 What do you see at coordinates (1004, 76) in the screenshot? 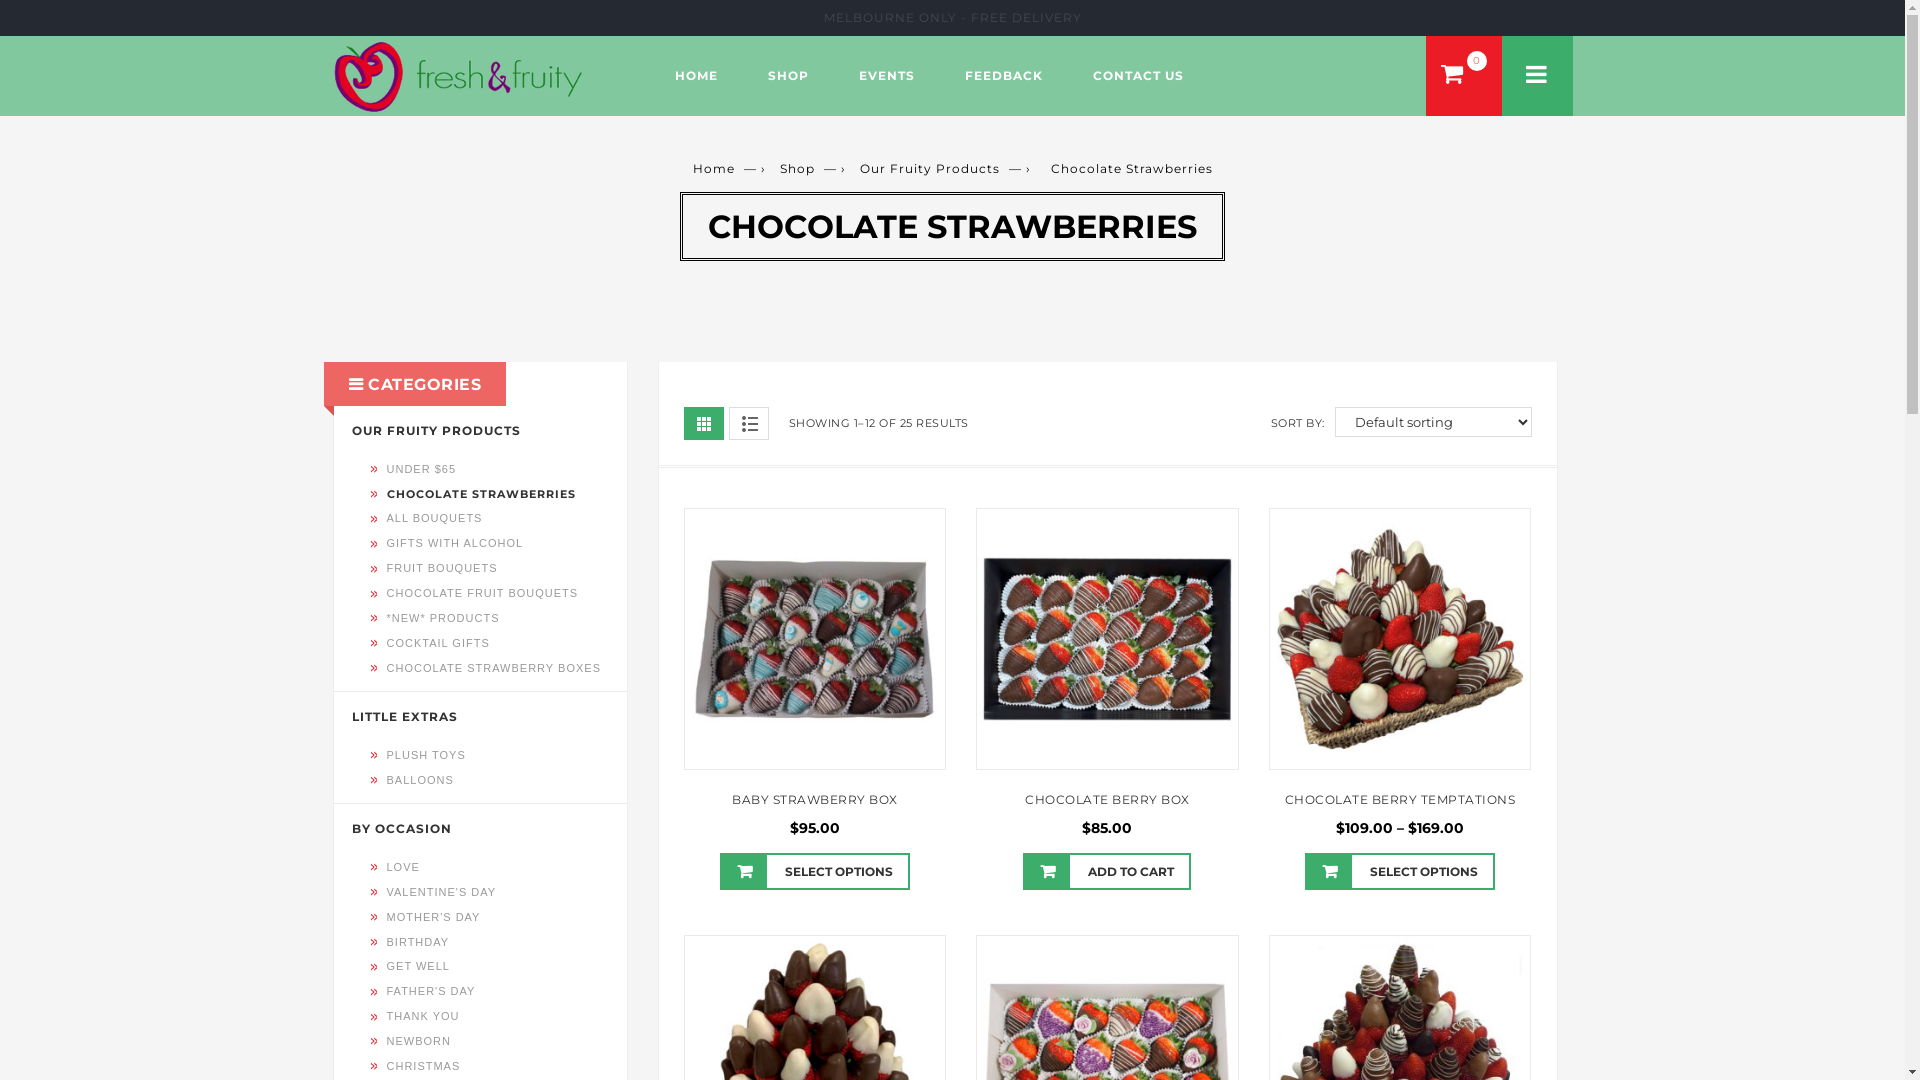
I see `FEEDBACK` at bounding box center [1004, 76].